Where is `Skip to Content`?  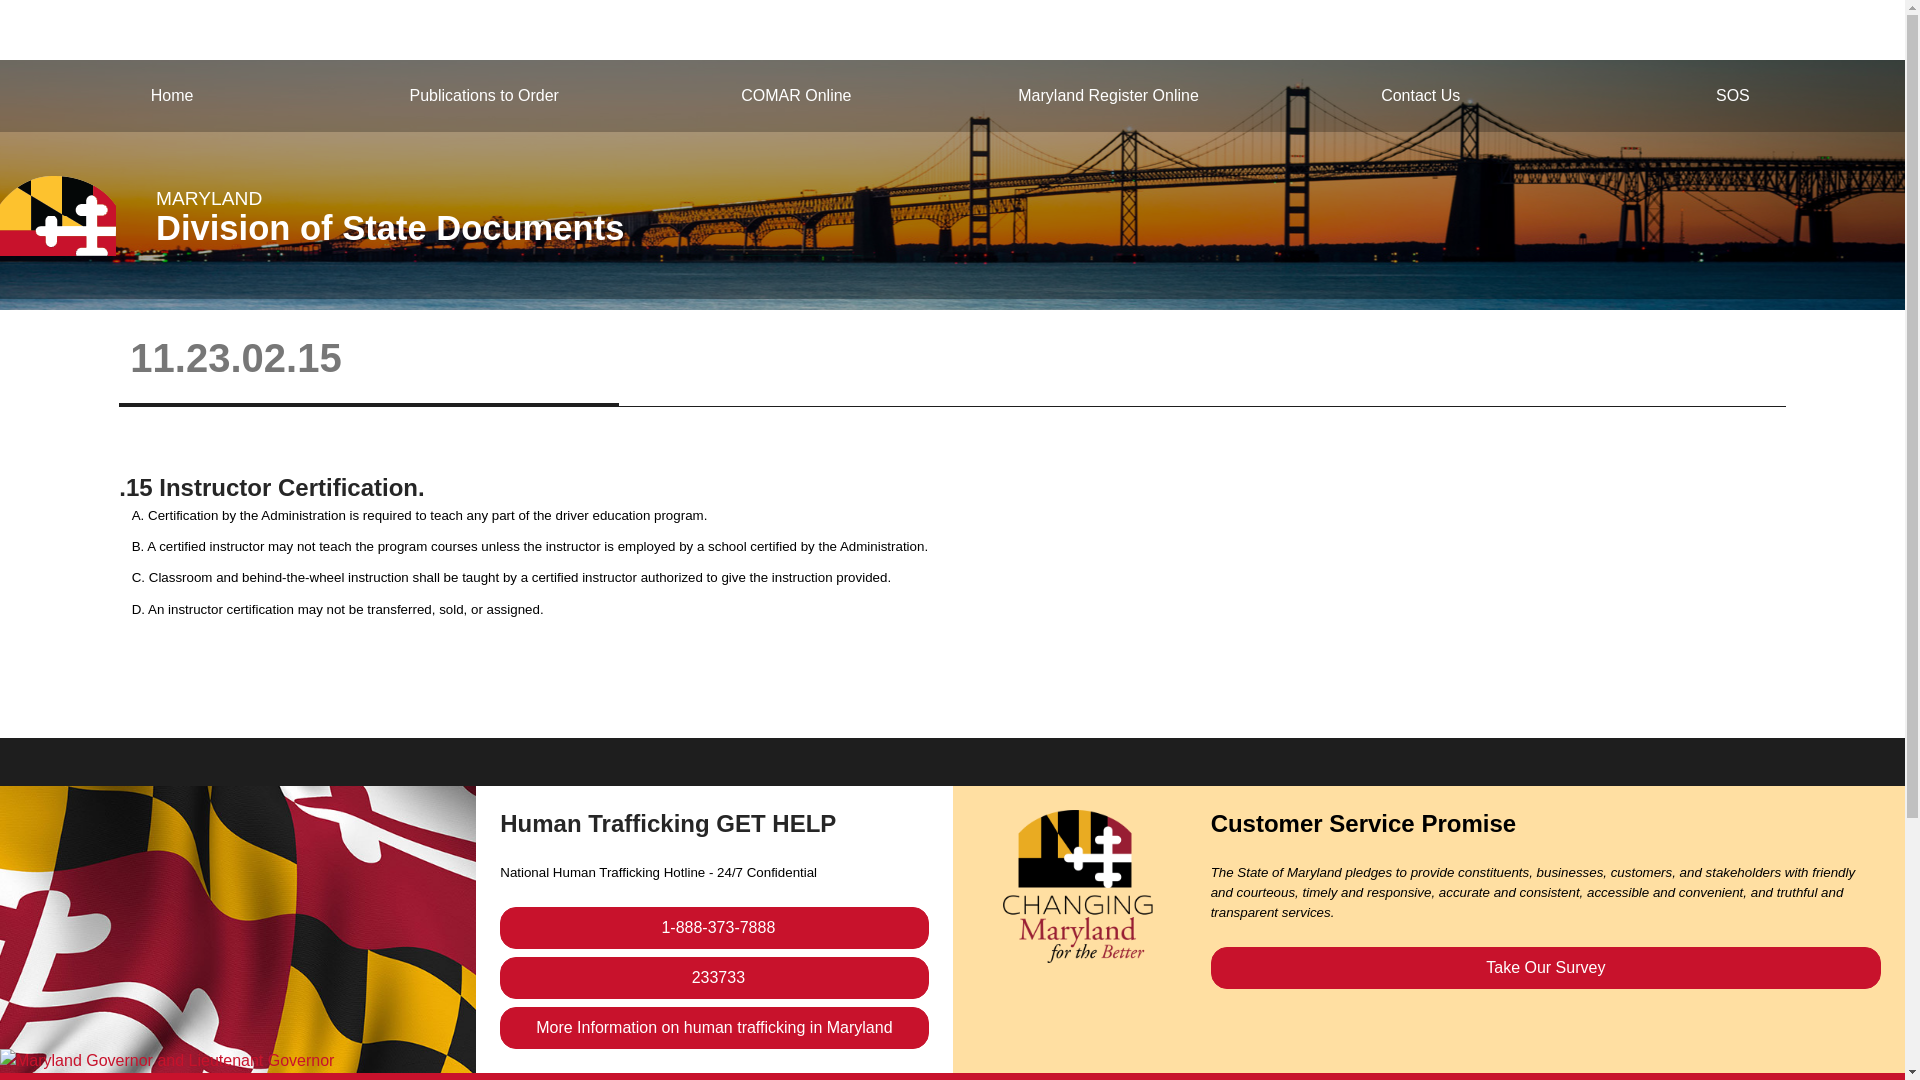 Skip to Content is located at coordinates (16, 76).